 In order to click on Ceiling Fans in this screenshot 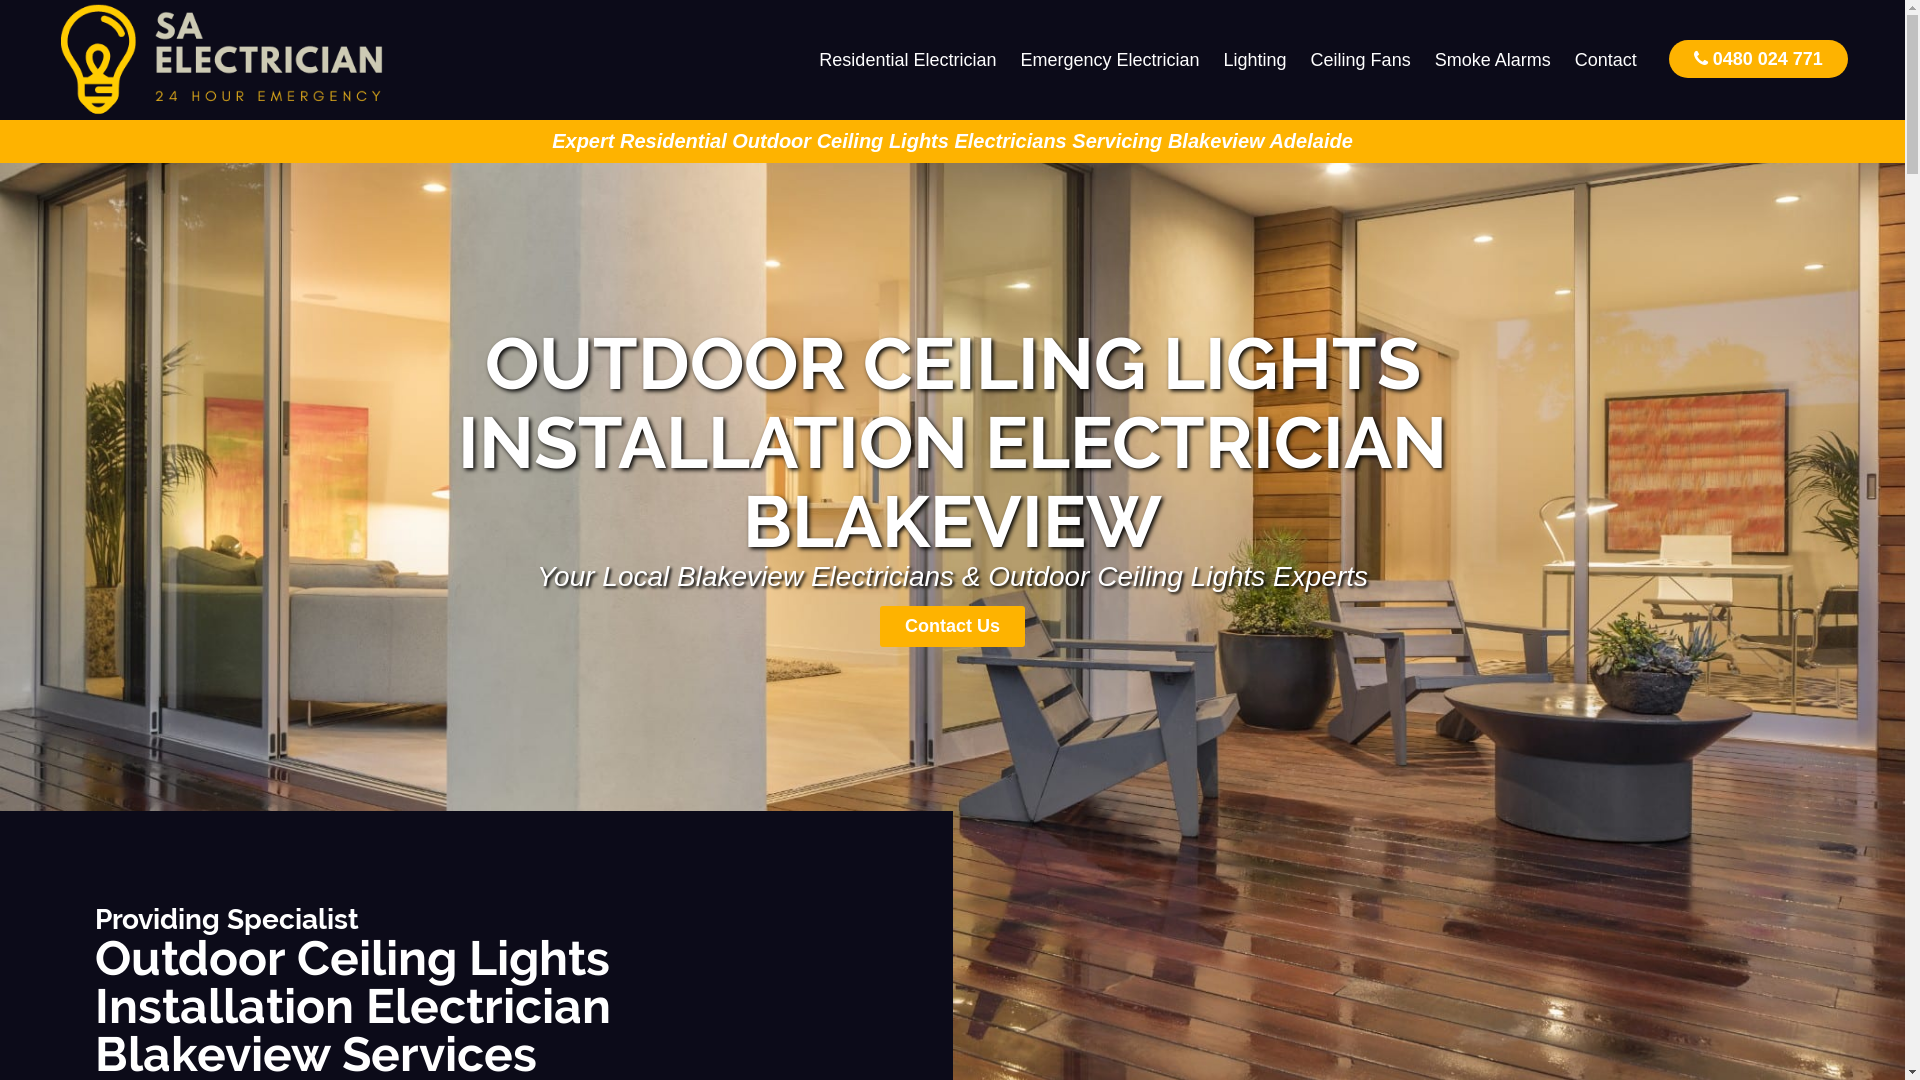, I will do `click(1361, 60)`.